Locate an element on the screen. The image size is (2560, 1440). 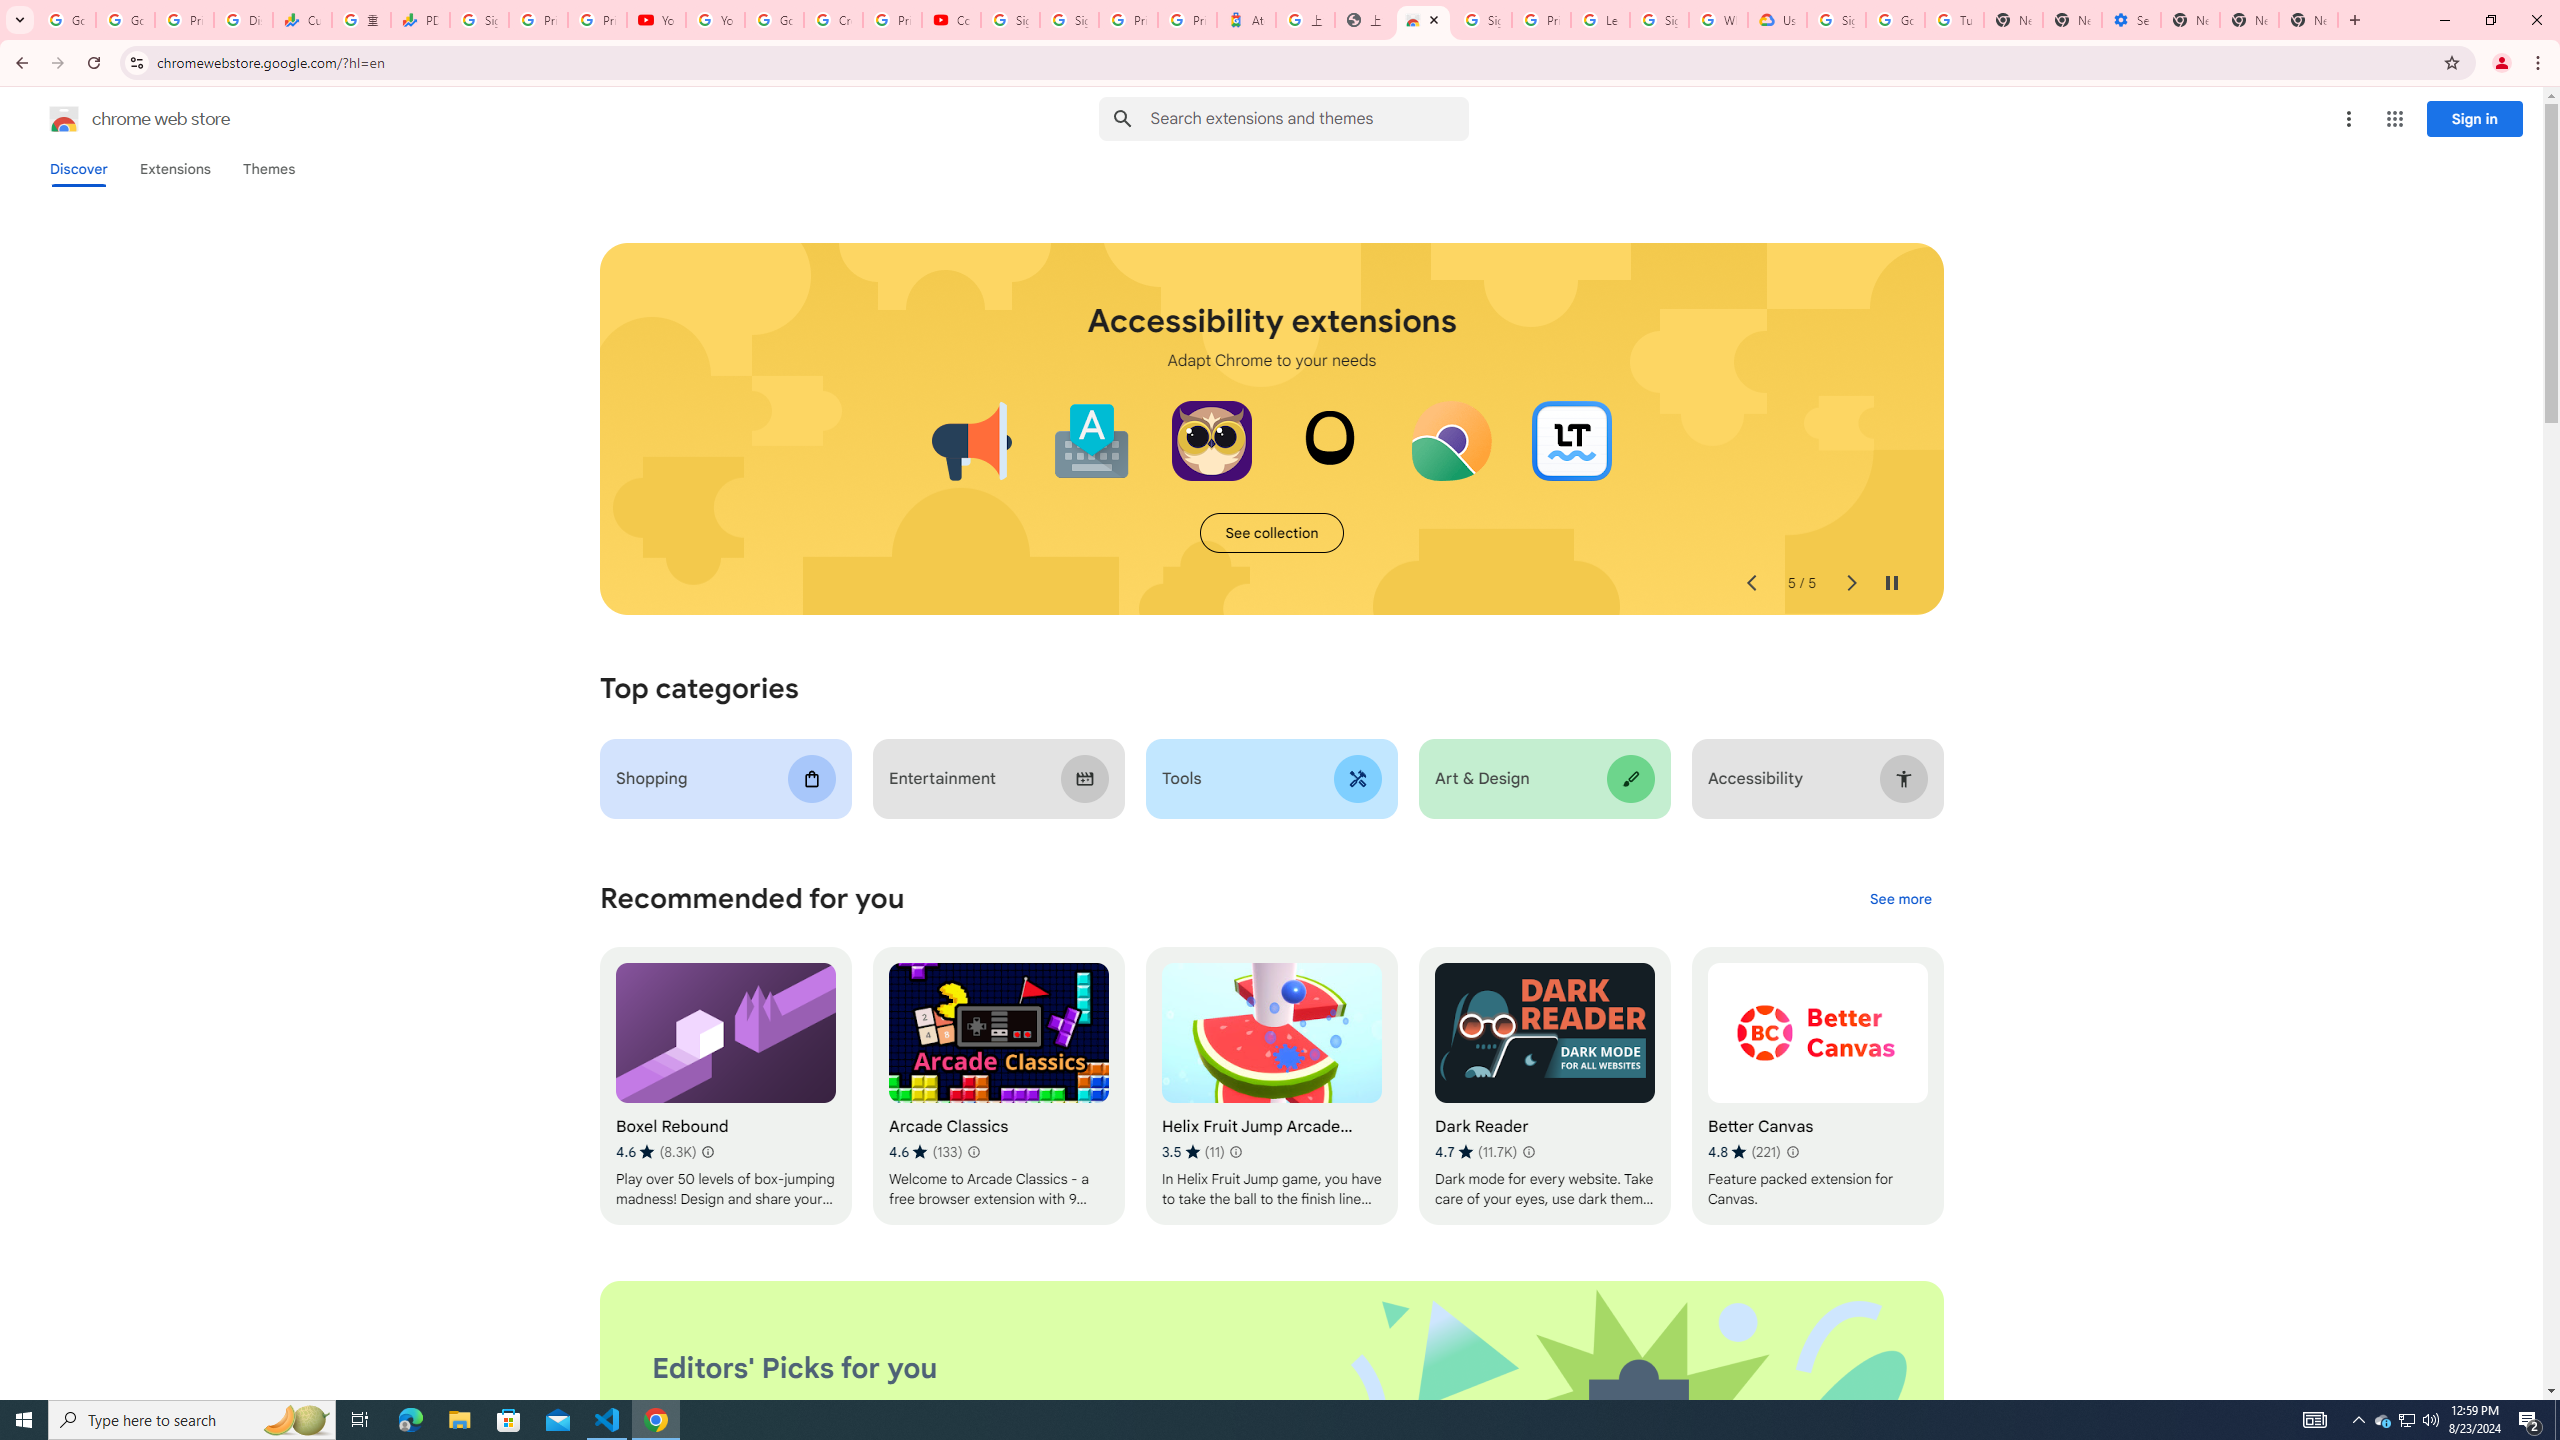
YouTube is located at coordinates (654, 20).